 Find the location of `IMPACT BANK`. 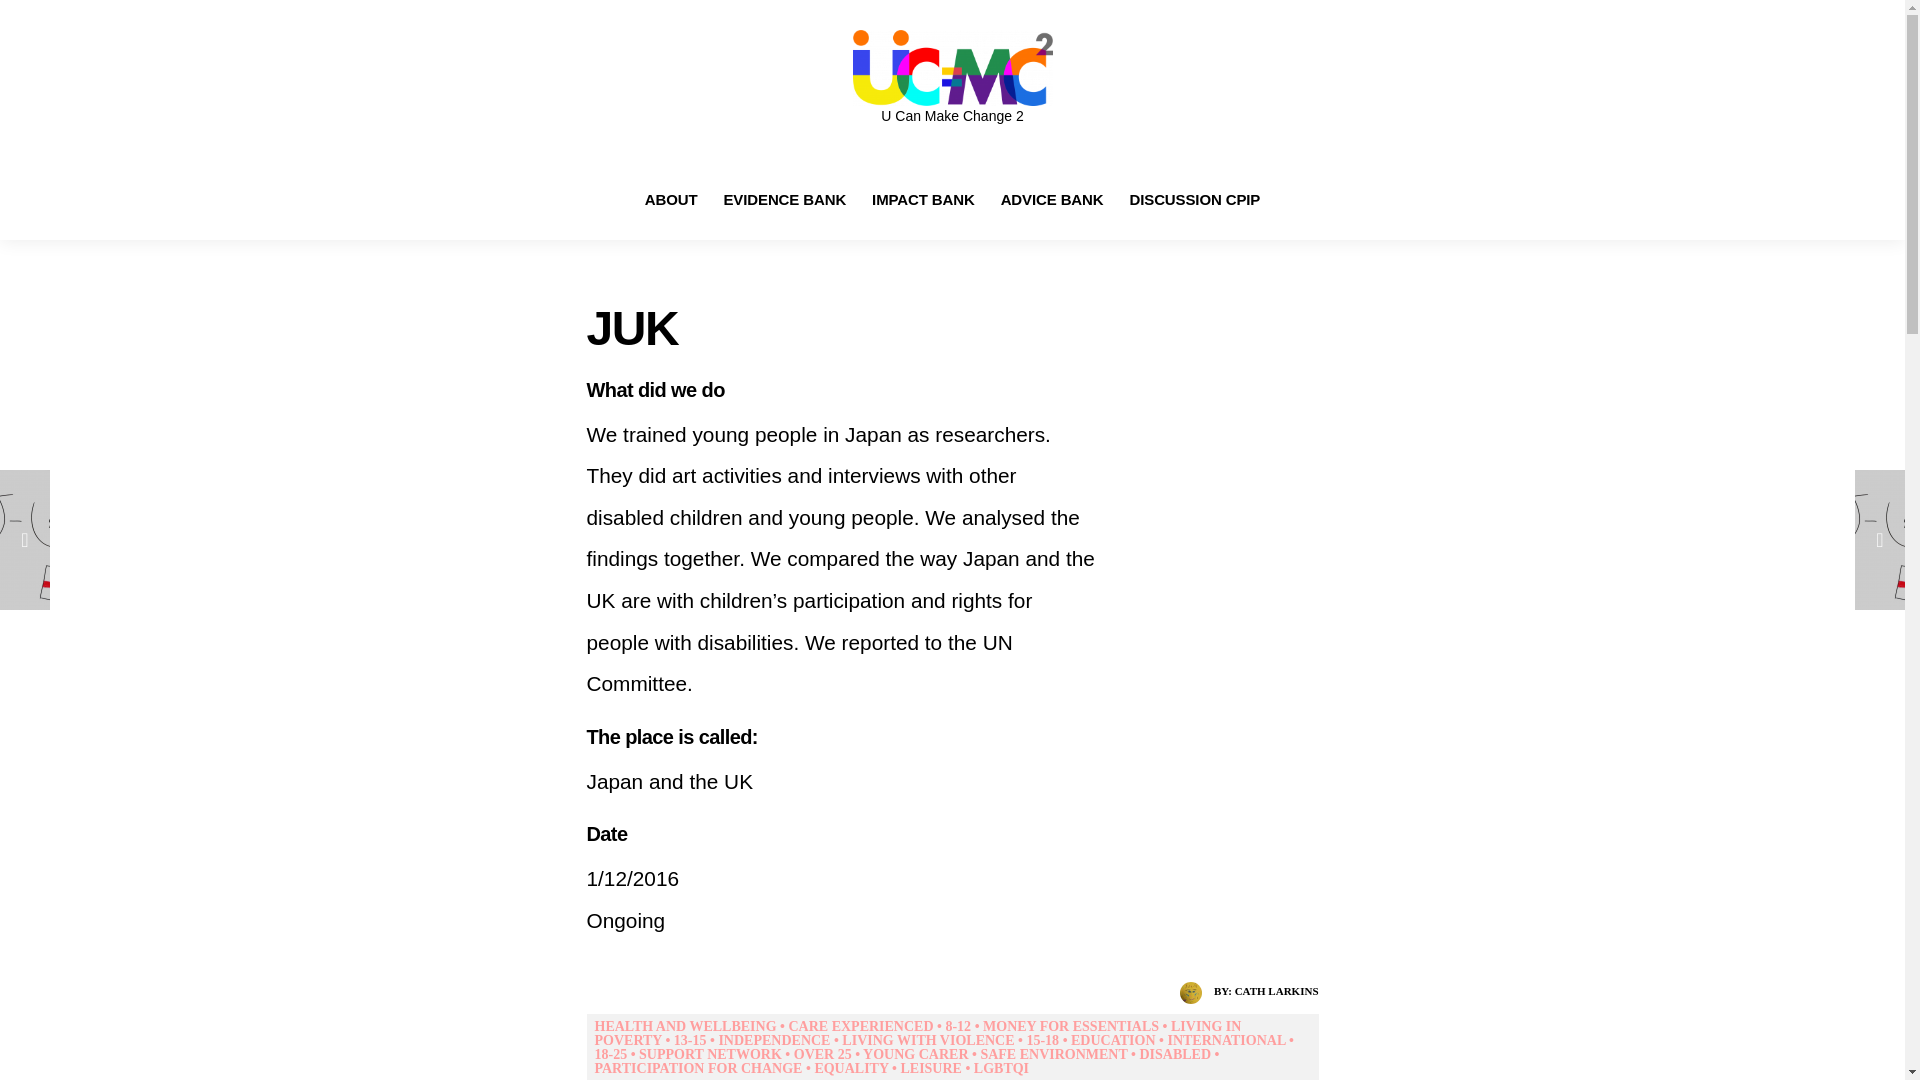

IMPACT BANK is located at coordinates (923, 198).